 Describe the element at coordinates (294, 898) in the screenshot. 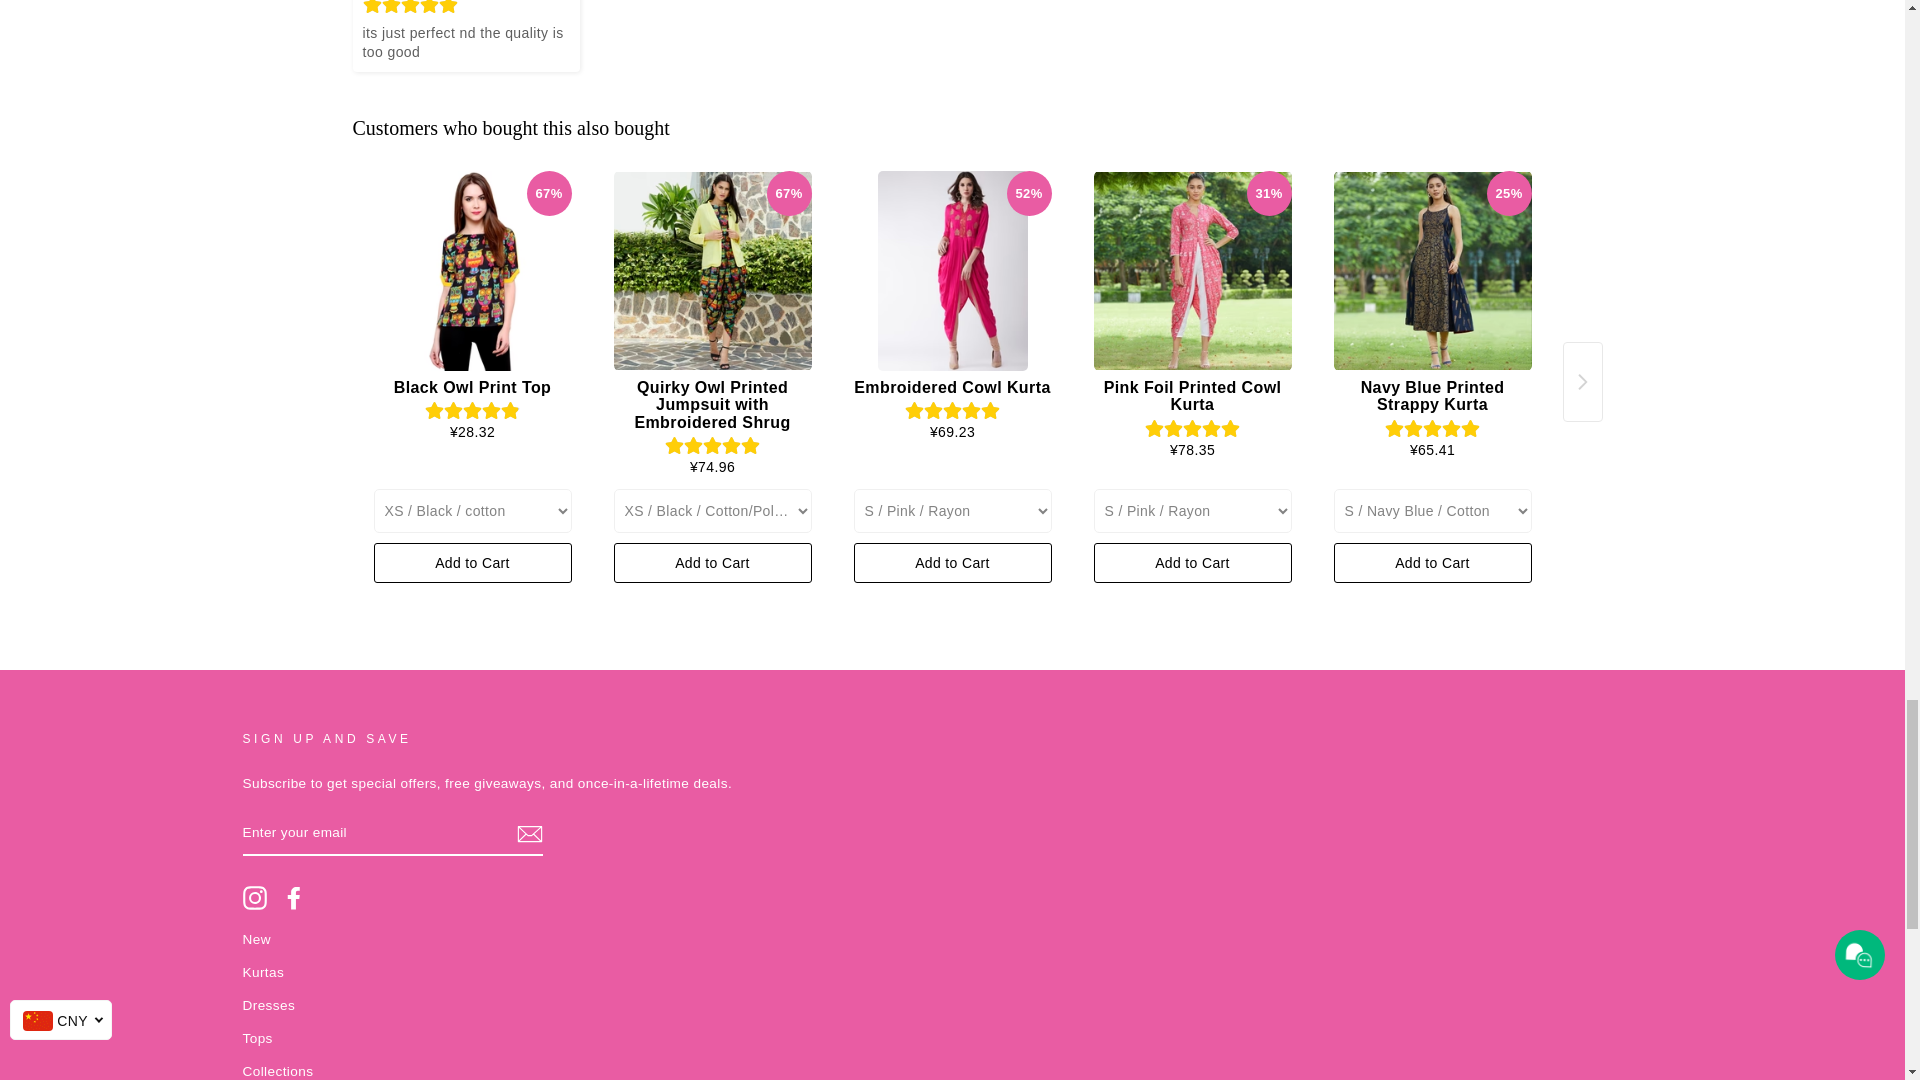

I see `Pannkh on Facebook` at that location.